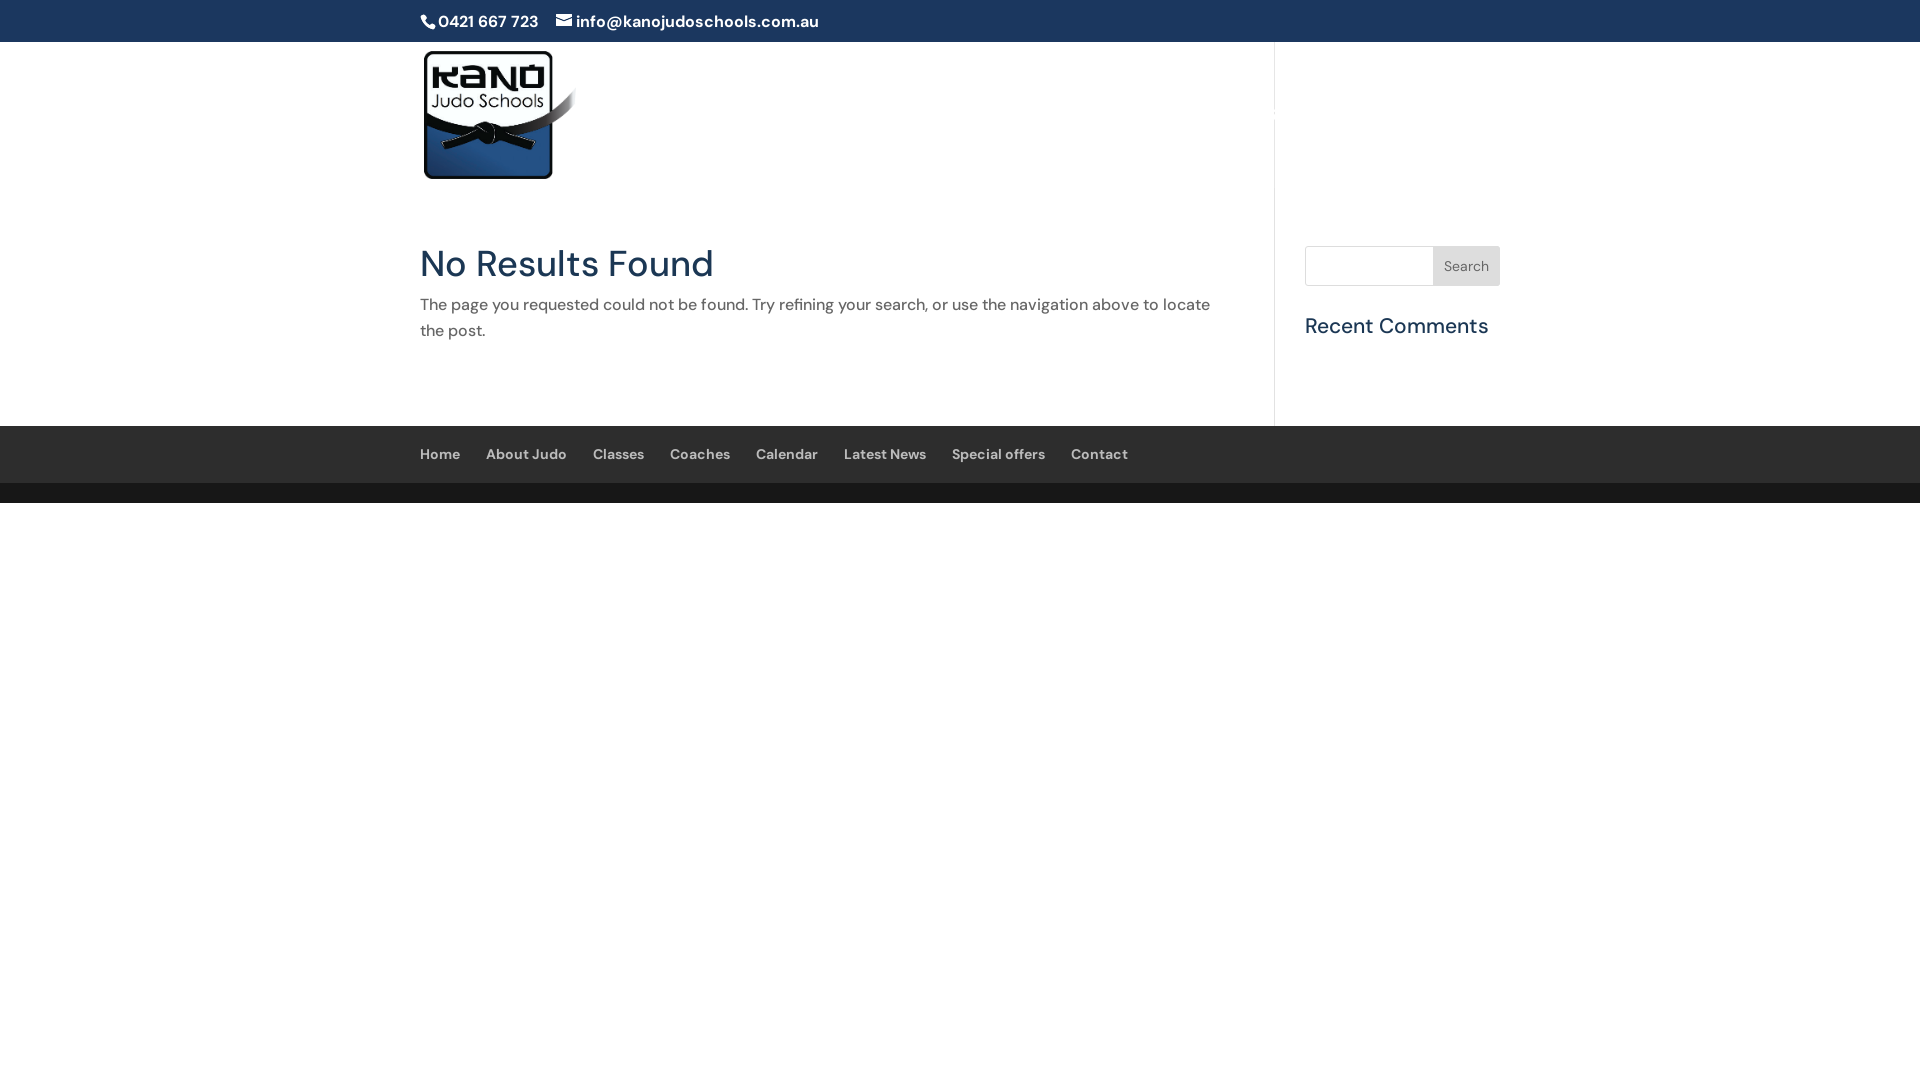 Image resolution: width=1920 pixels, height=1080 pixels. I want to click on LATEST NEWS, so click(1186, 148).